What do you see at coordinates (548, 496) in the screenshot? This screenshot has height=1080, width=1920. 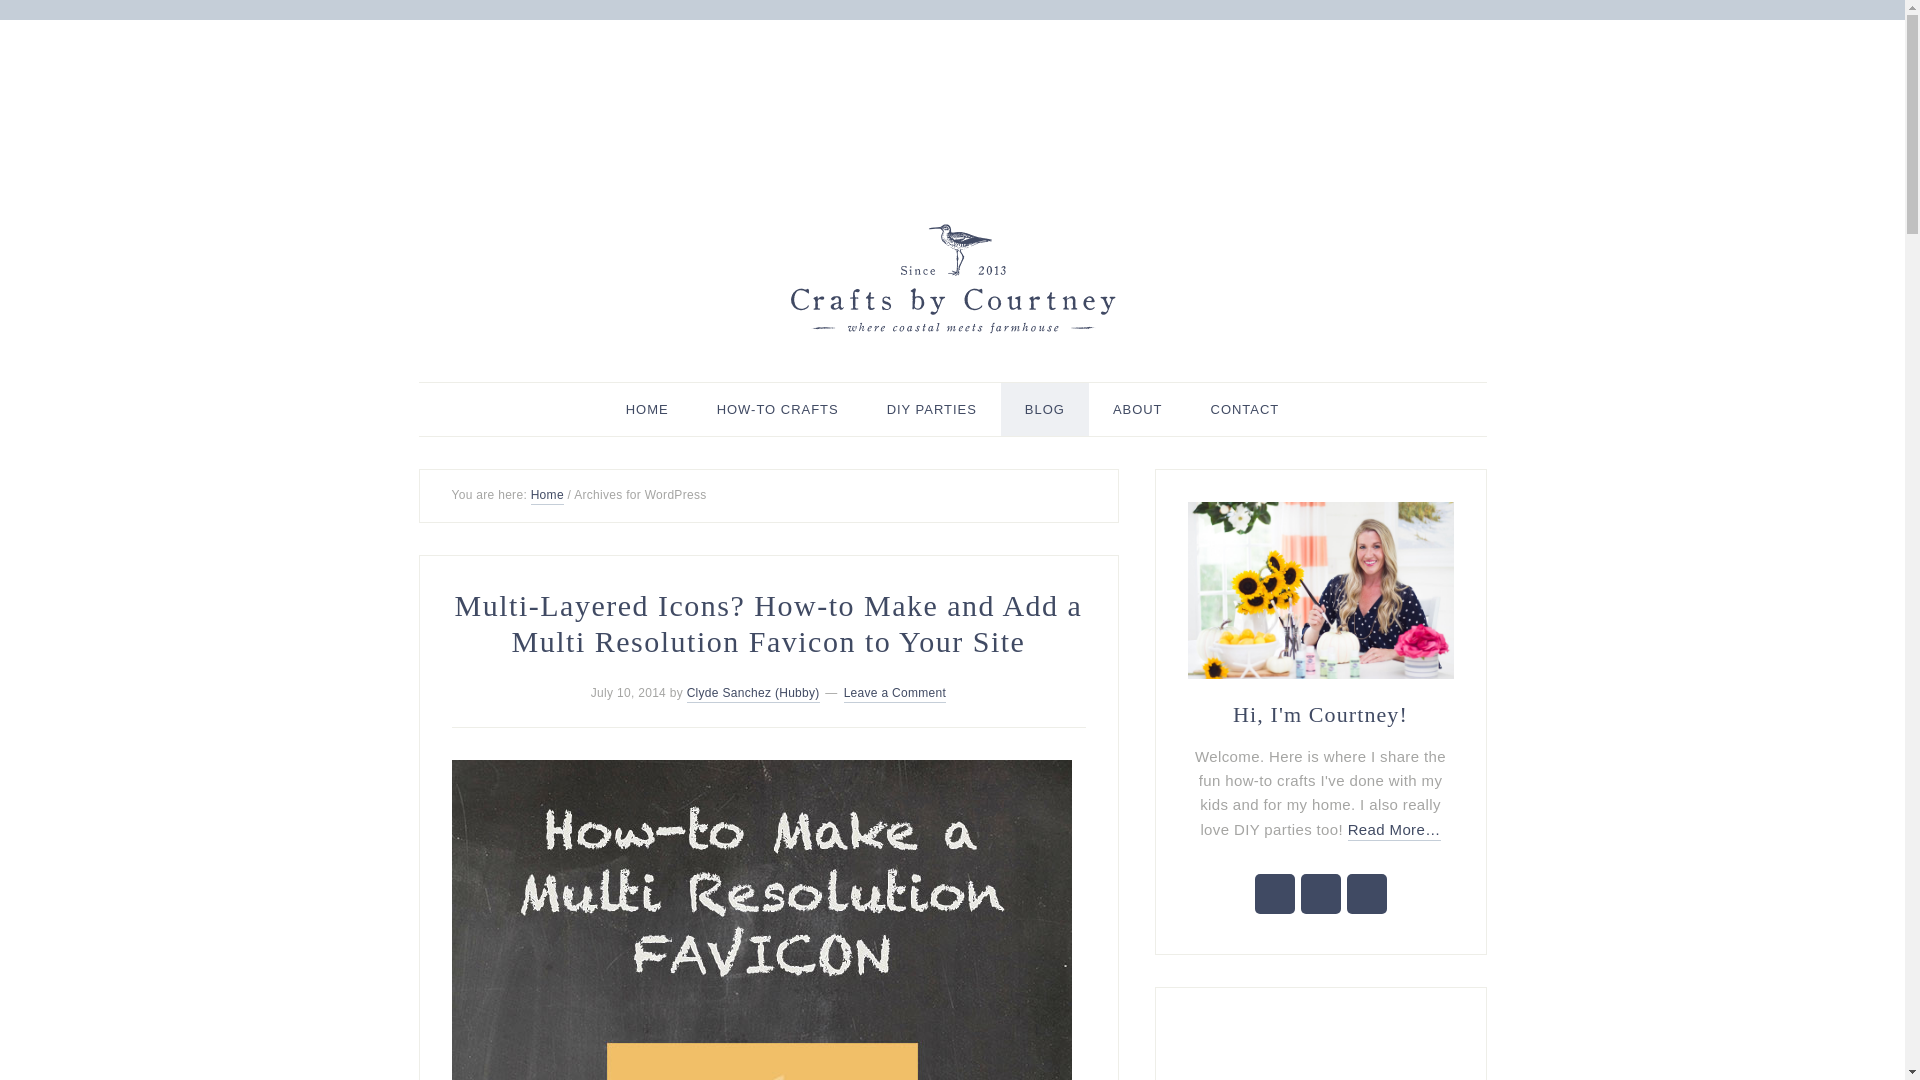 I see `Home` at bounding box center [548, 496].